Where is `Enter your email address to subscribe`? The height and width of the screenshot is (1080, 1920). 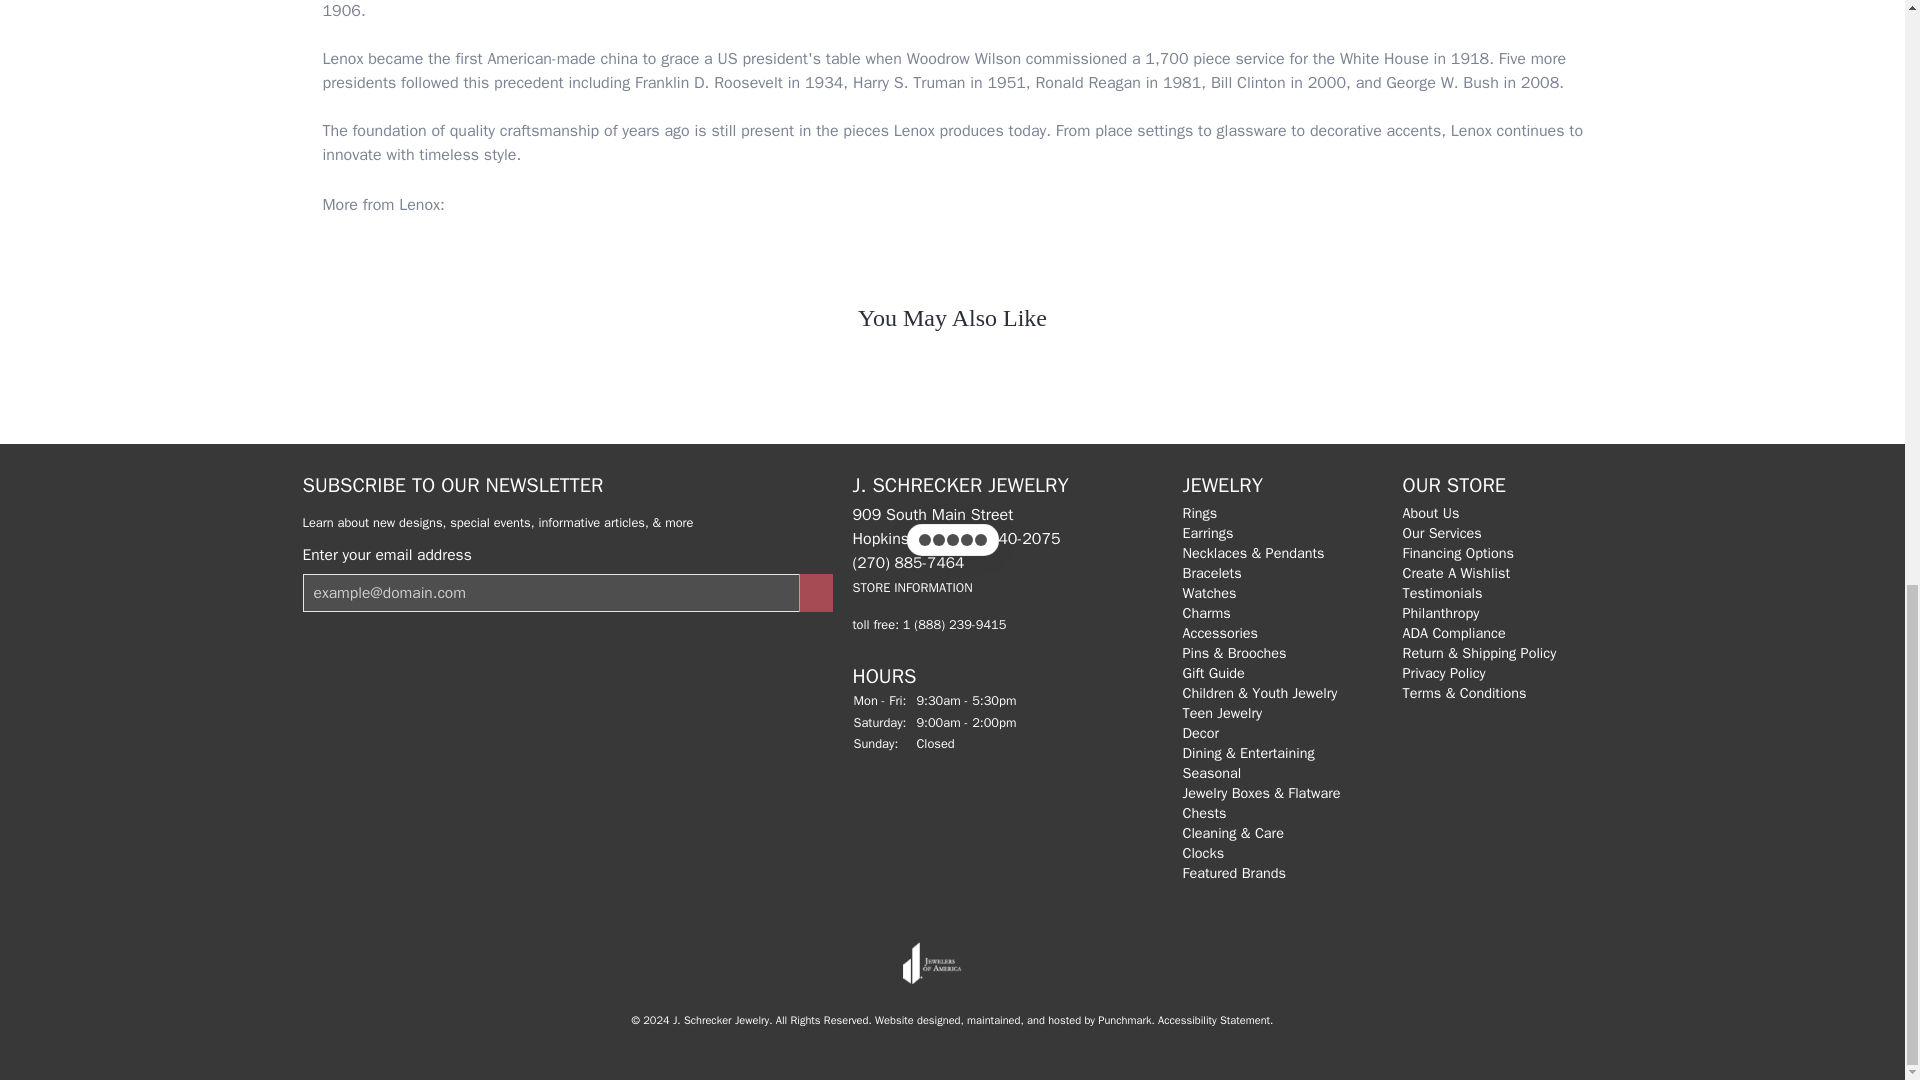 Enter your email address to subscribe is located at coordinates (550, 592).